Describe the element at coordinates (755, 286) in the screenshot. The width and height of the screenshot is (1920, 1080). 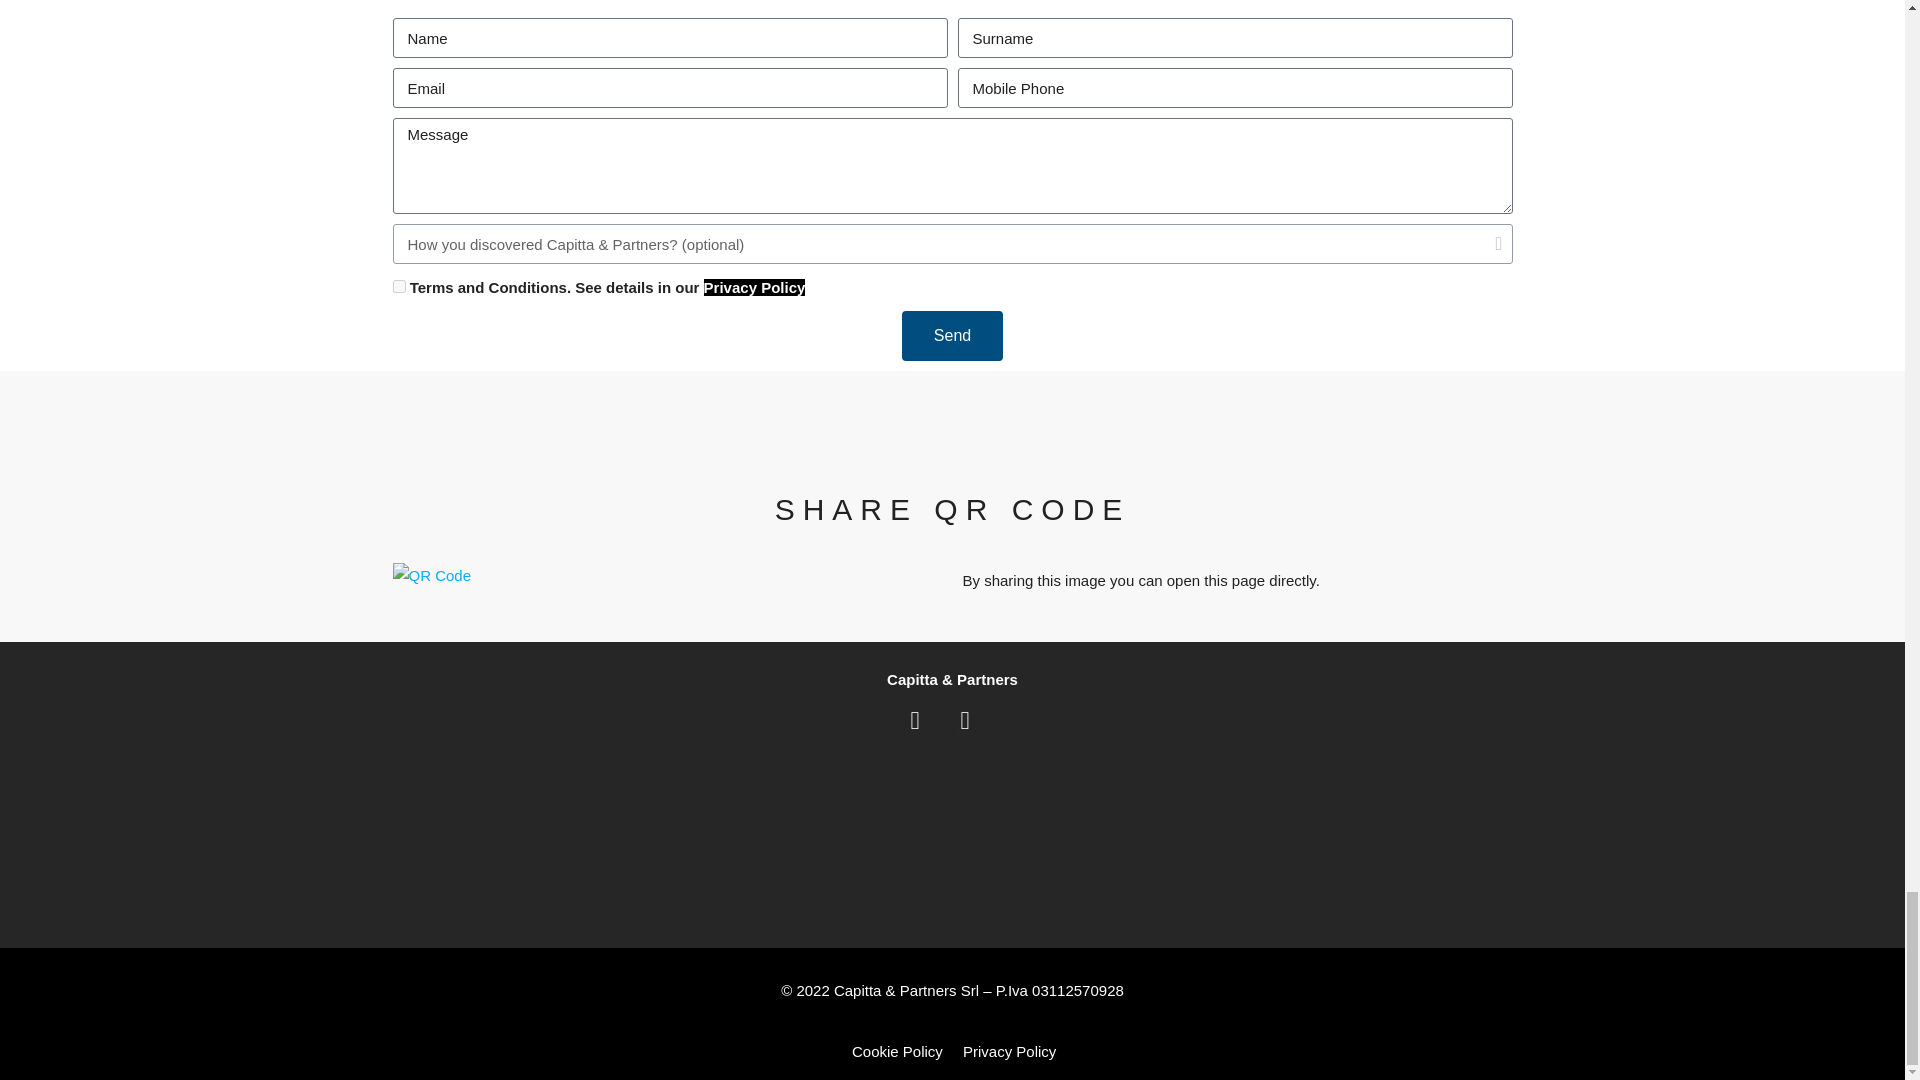
I see `Privacy Policy` at that location.